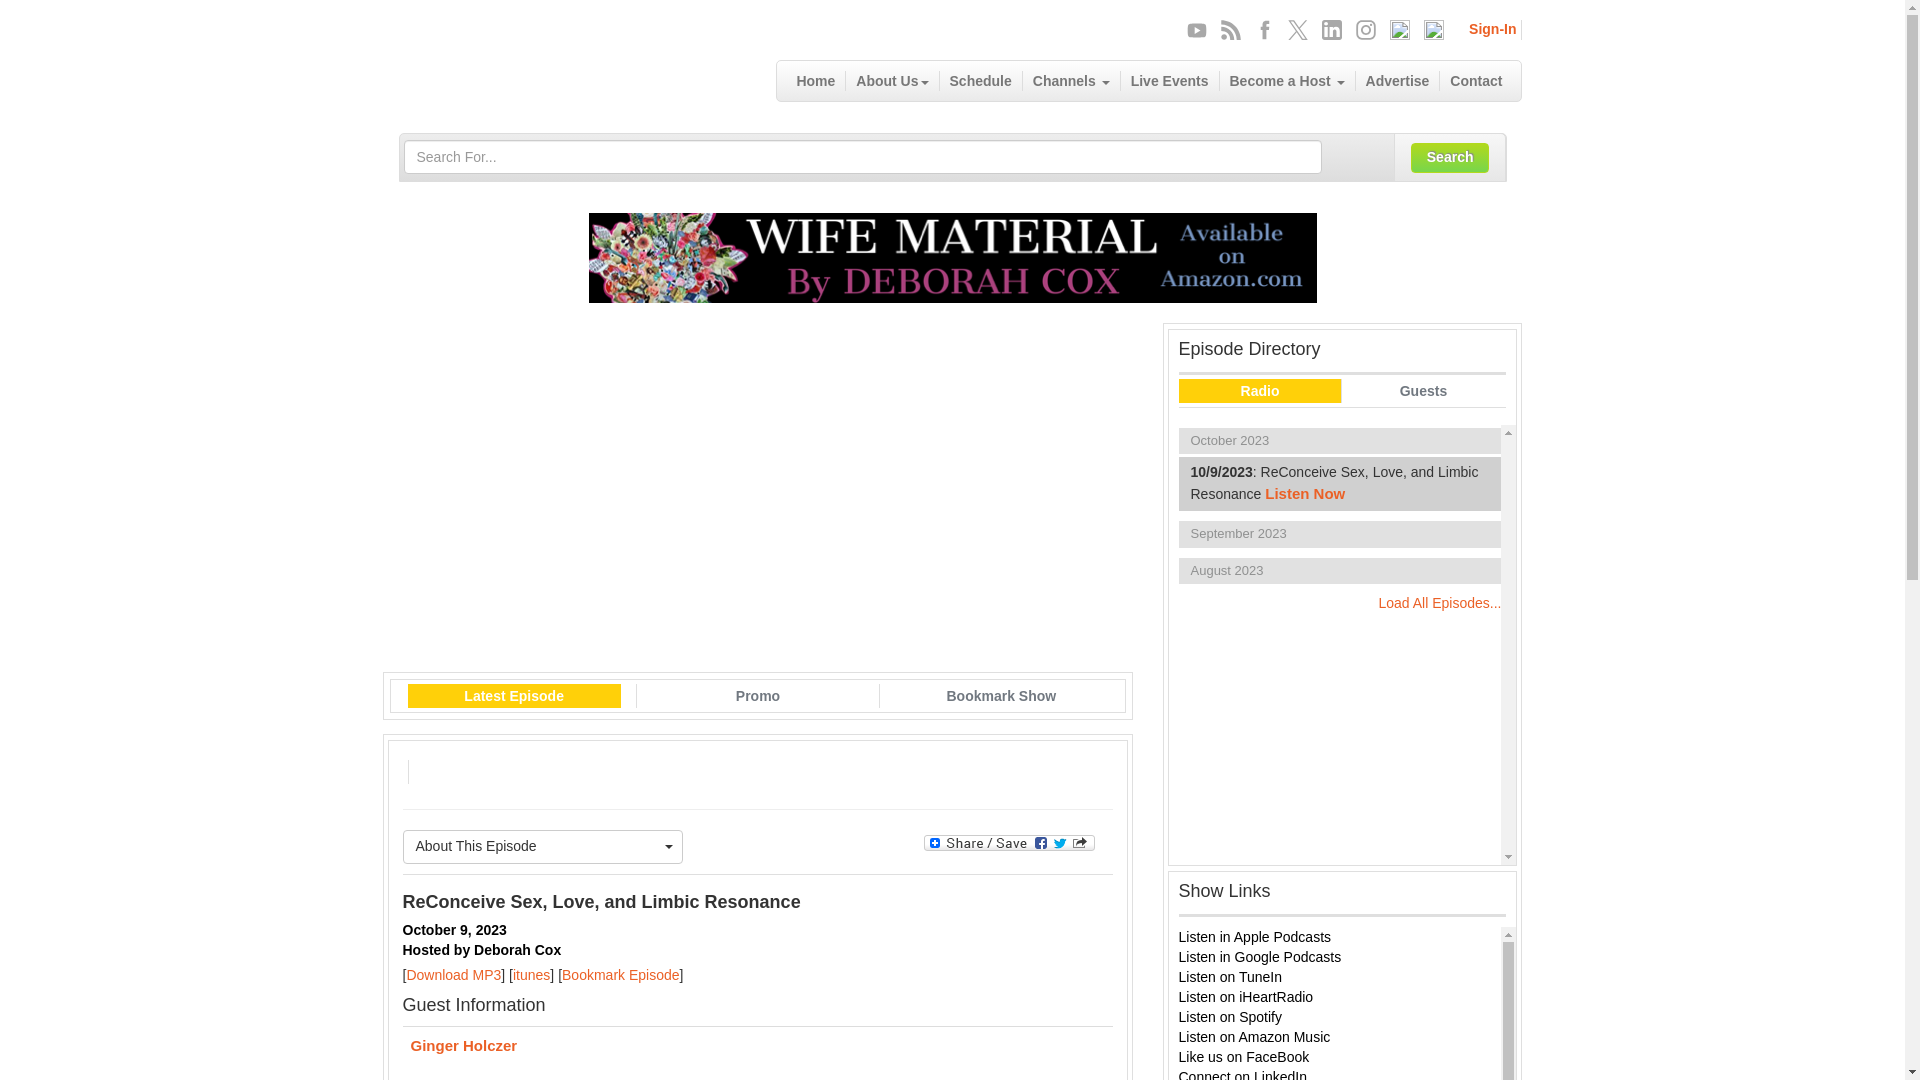  What do you see at coordinates (892, 80) in the screenshot?
I see `About Us` at bounding box center [892, 80].